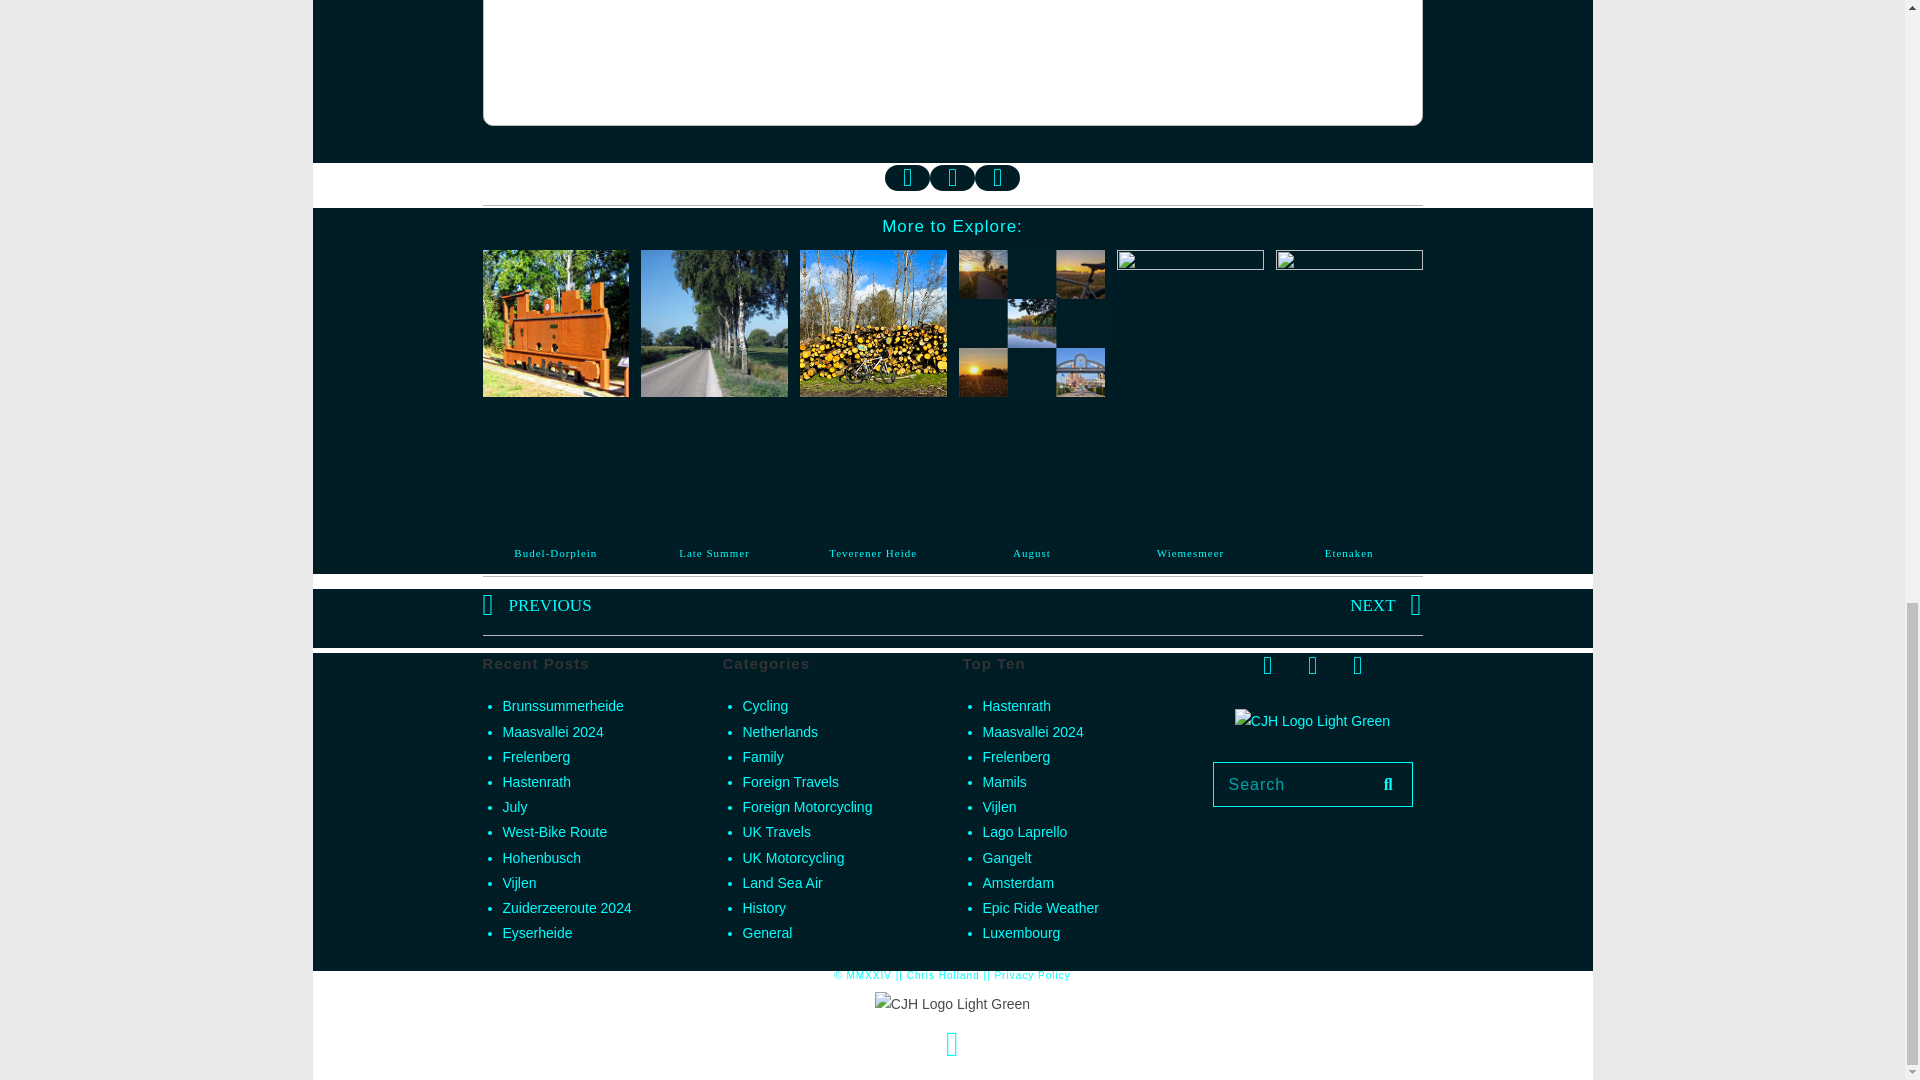  What do you see at coordinates (714, 552) in the screenshot?
I see `Late Summer` at bounding box center [714, 552].